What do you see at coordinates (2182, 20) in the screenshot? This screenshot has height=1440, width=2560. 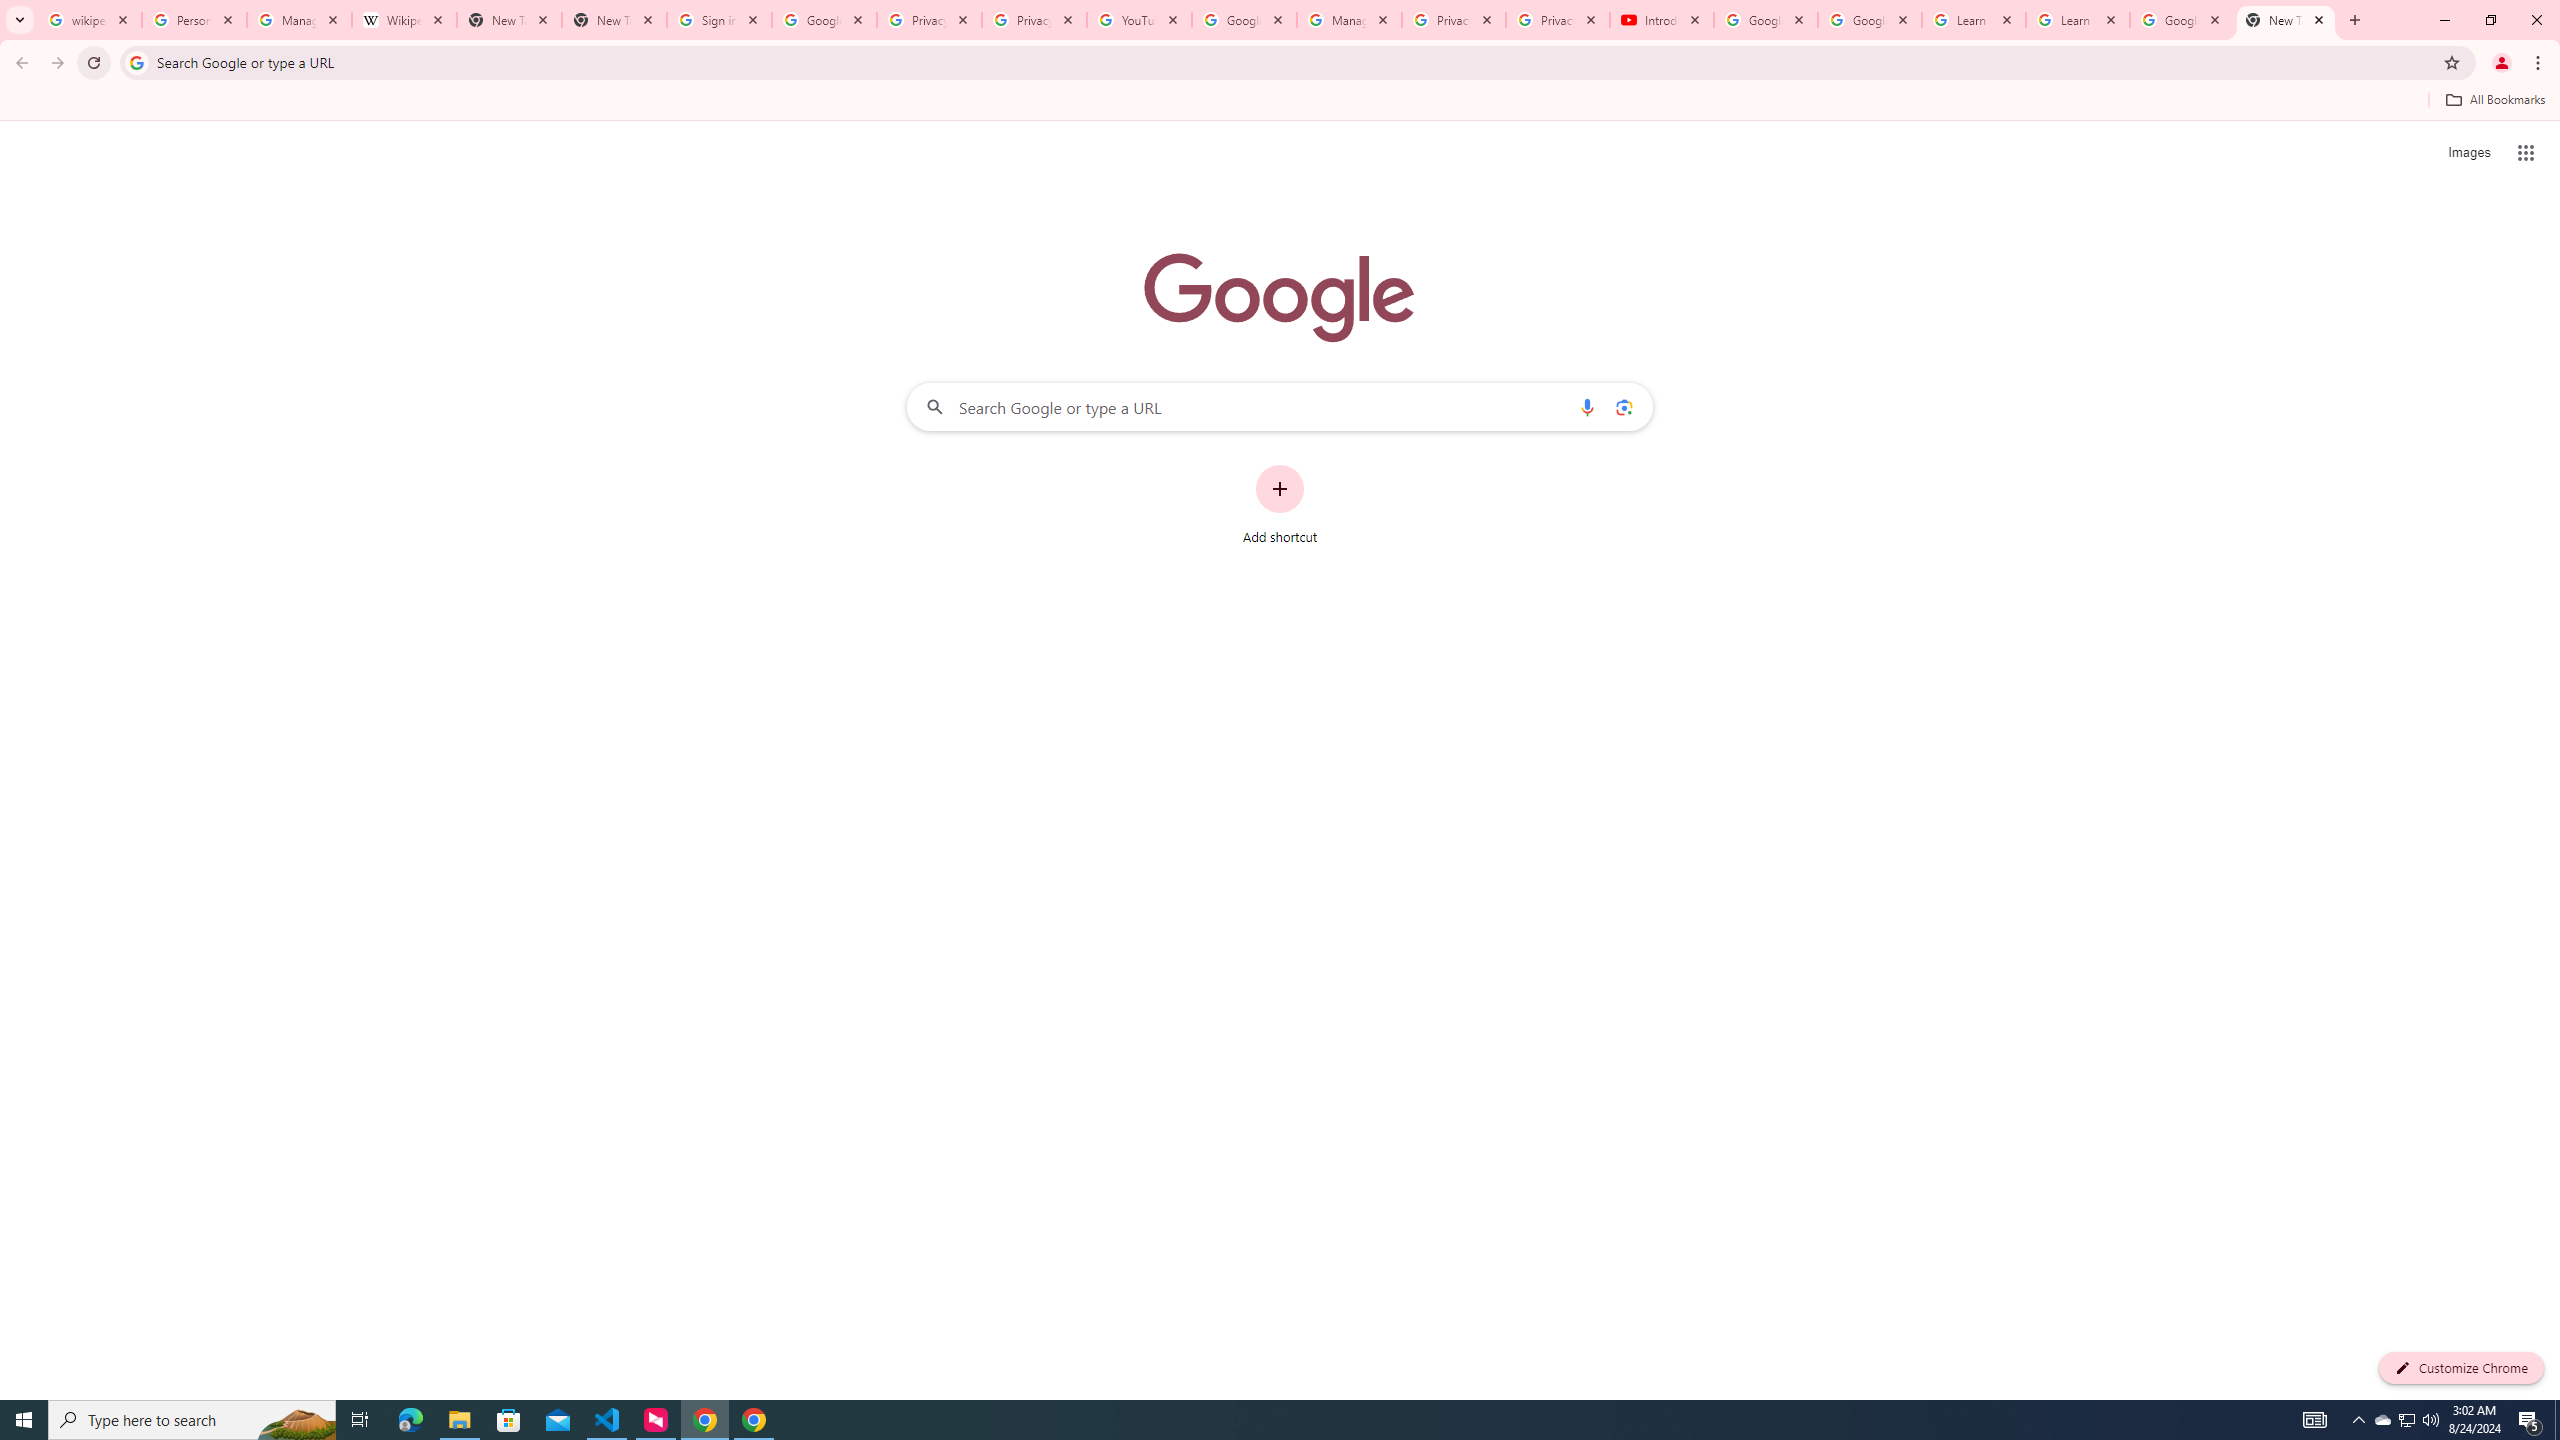 I see `Google Account` at bounding box center [2182, 20].